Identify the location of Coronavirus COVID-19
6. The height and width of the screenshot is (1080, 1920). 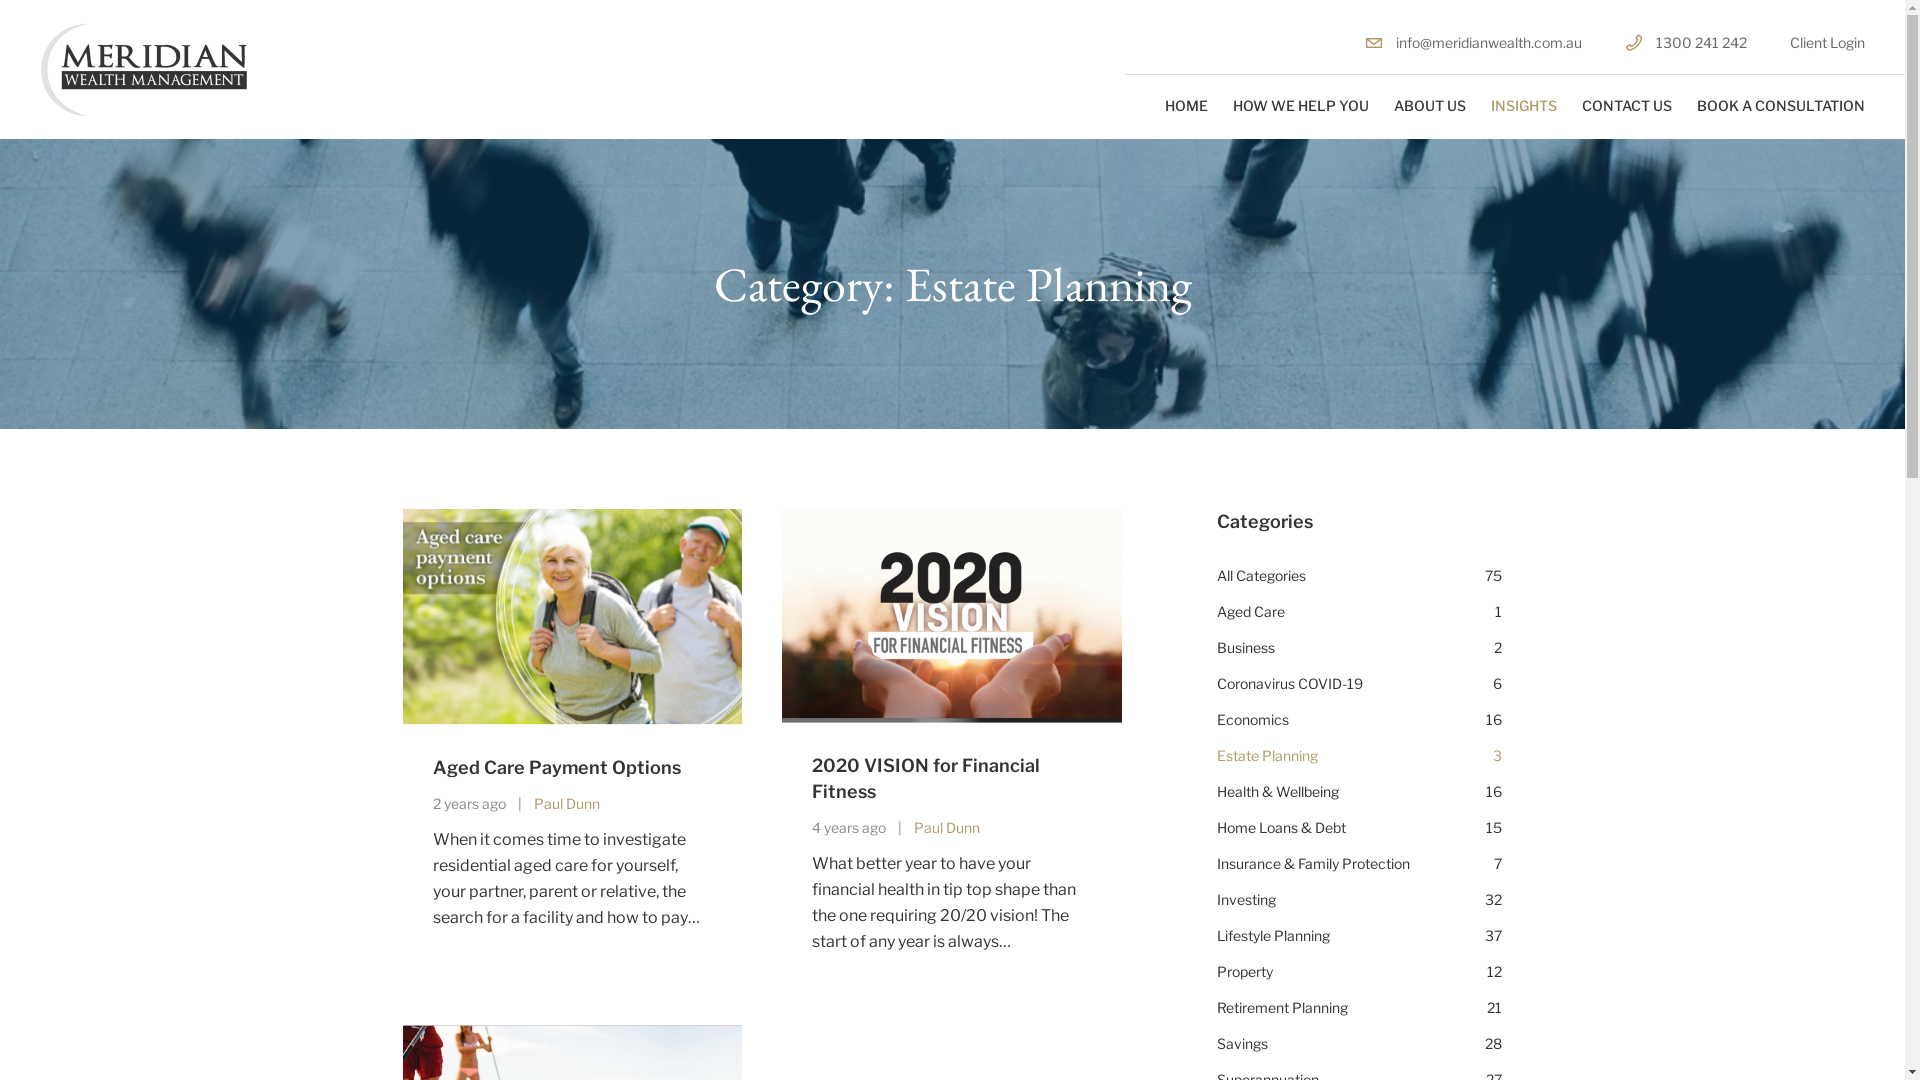
(1360, 684).